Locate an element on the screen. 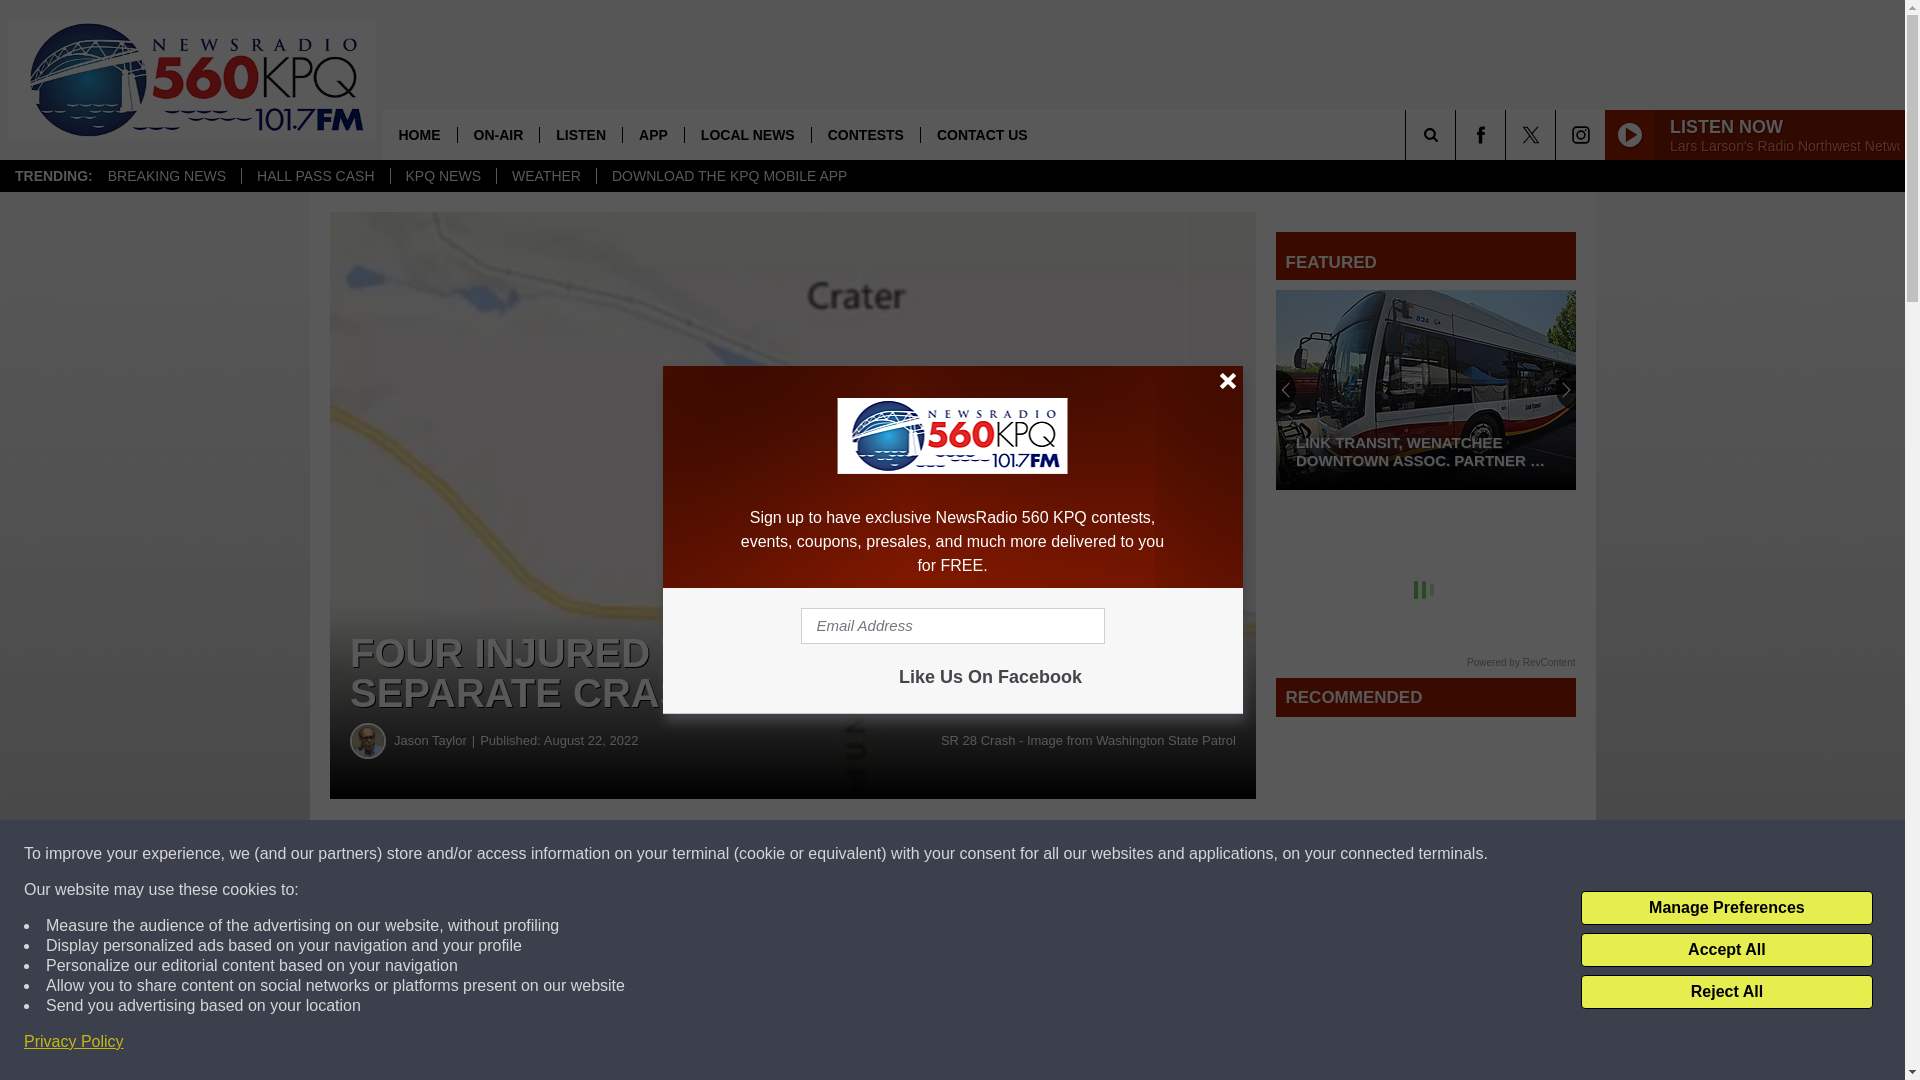 The image size is (1920, 1080). DOWNLOAD THE KPQ MOBILE APP is located at coordinates (728, 176).